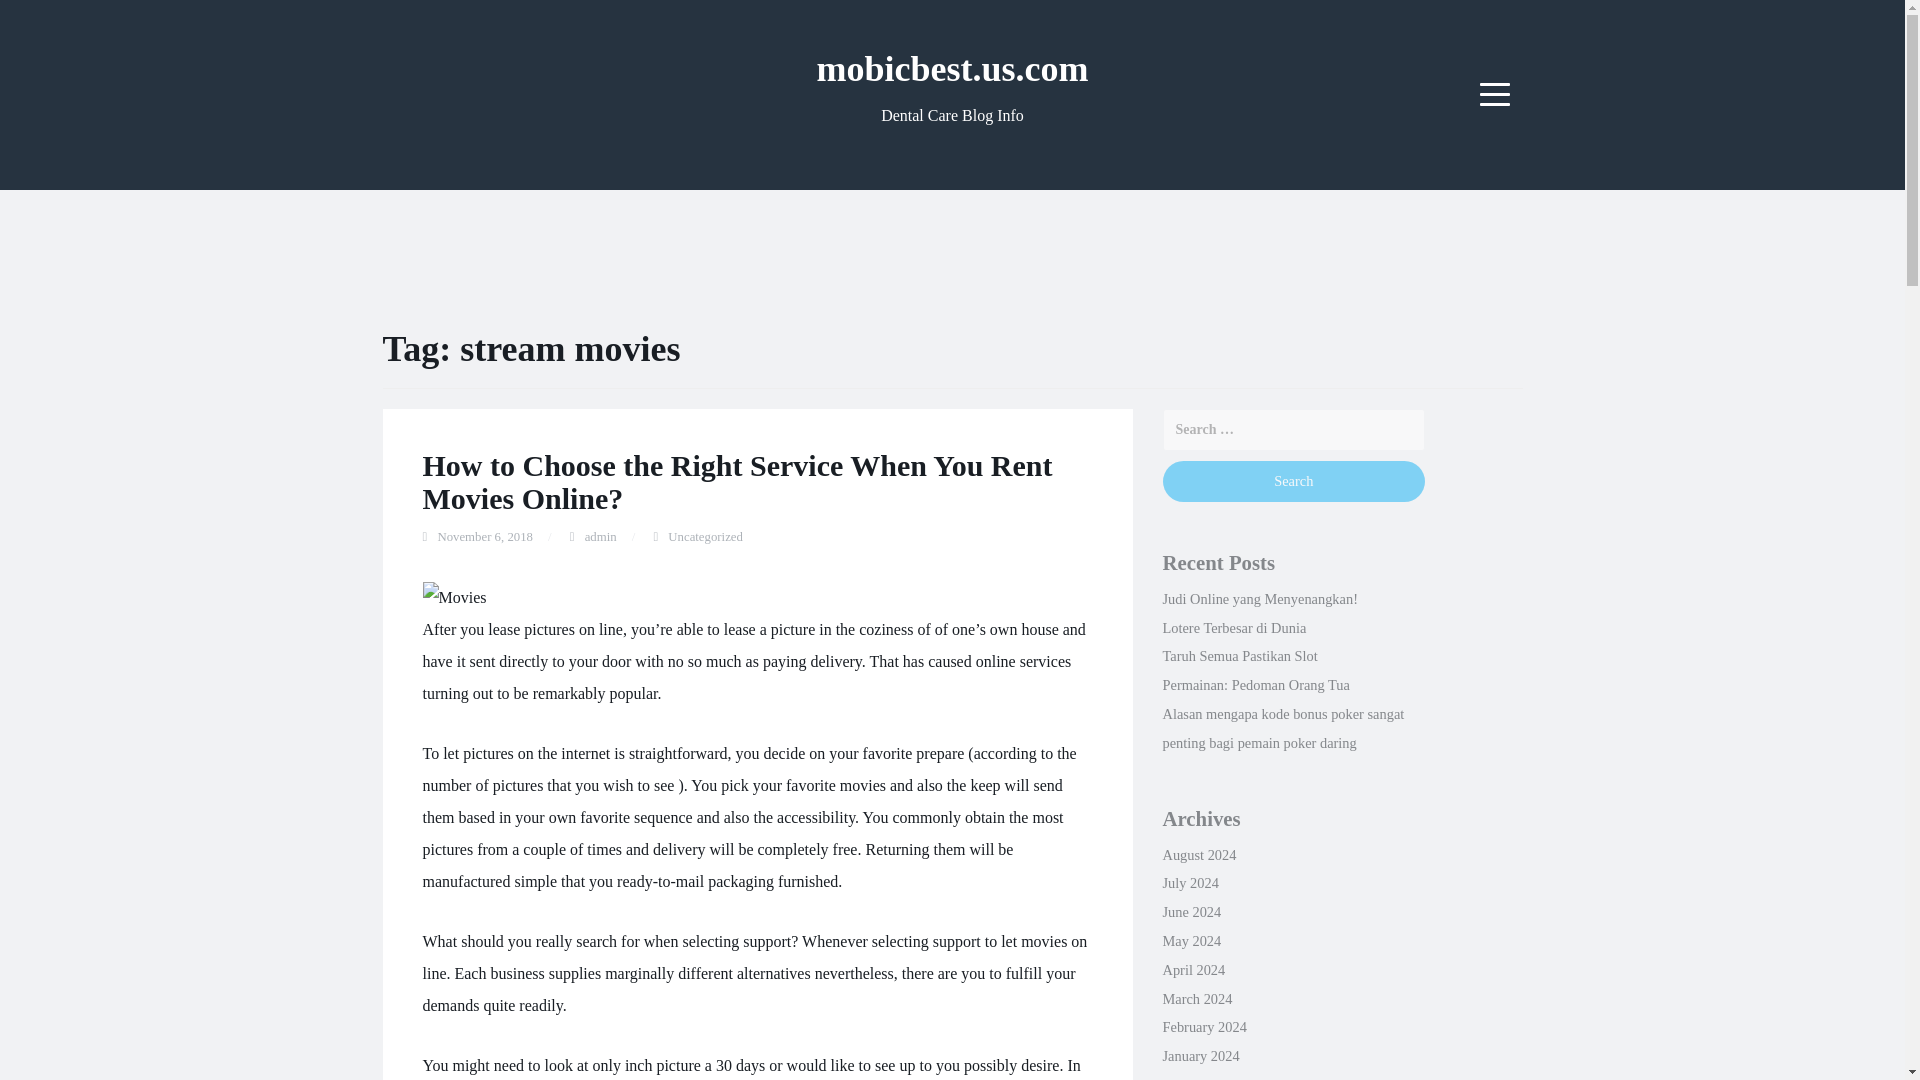  I want to click on Permainan: Pedoman Orang Tua, so click(1255, 685).